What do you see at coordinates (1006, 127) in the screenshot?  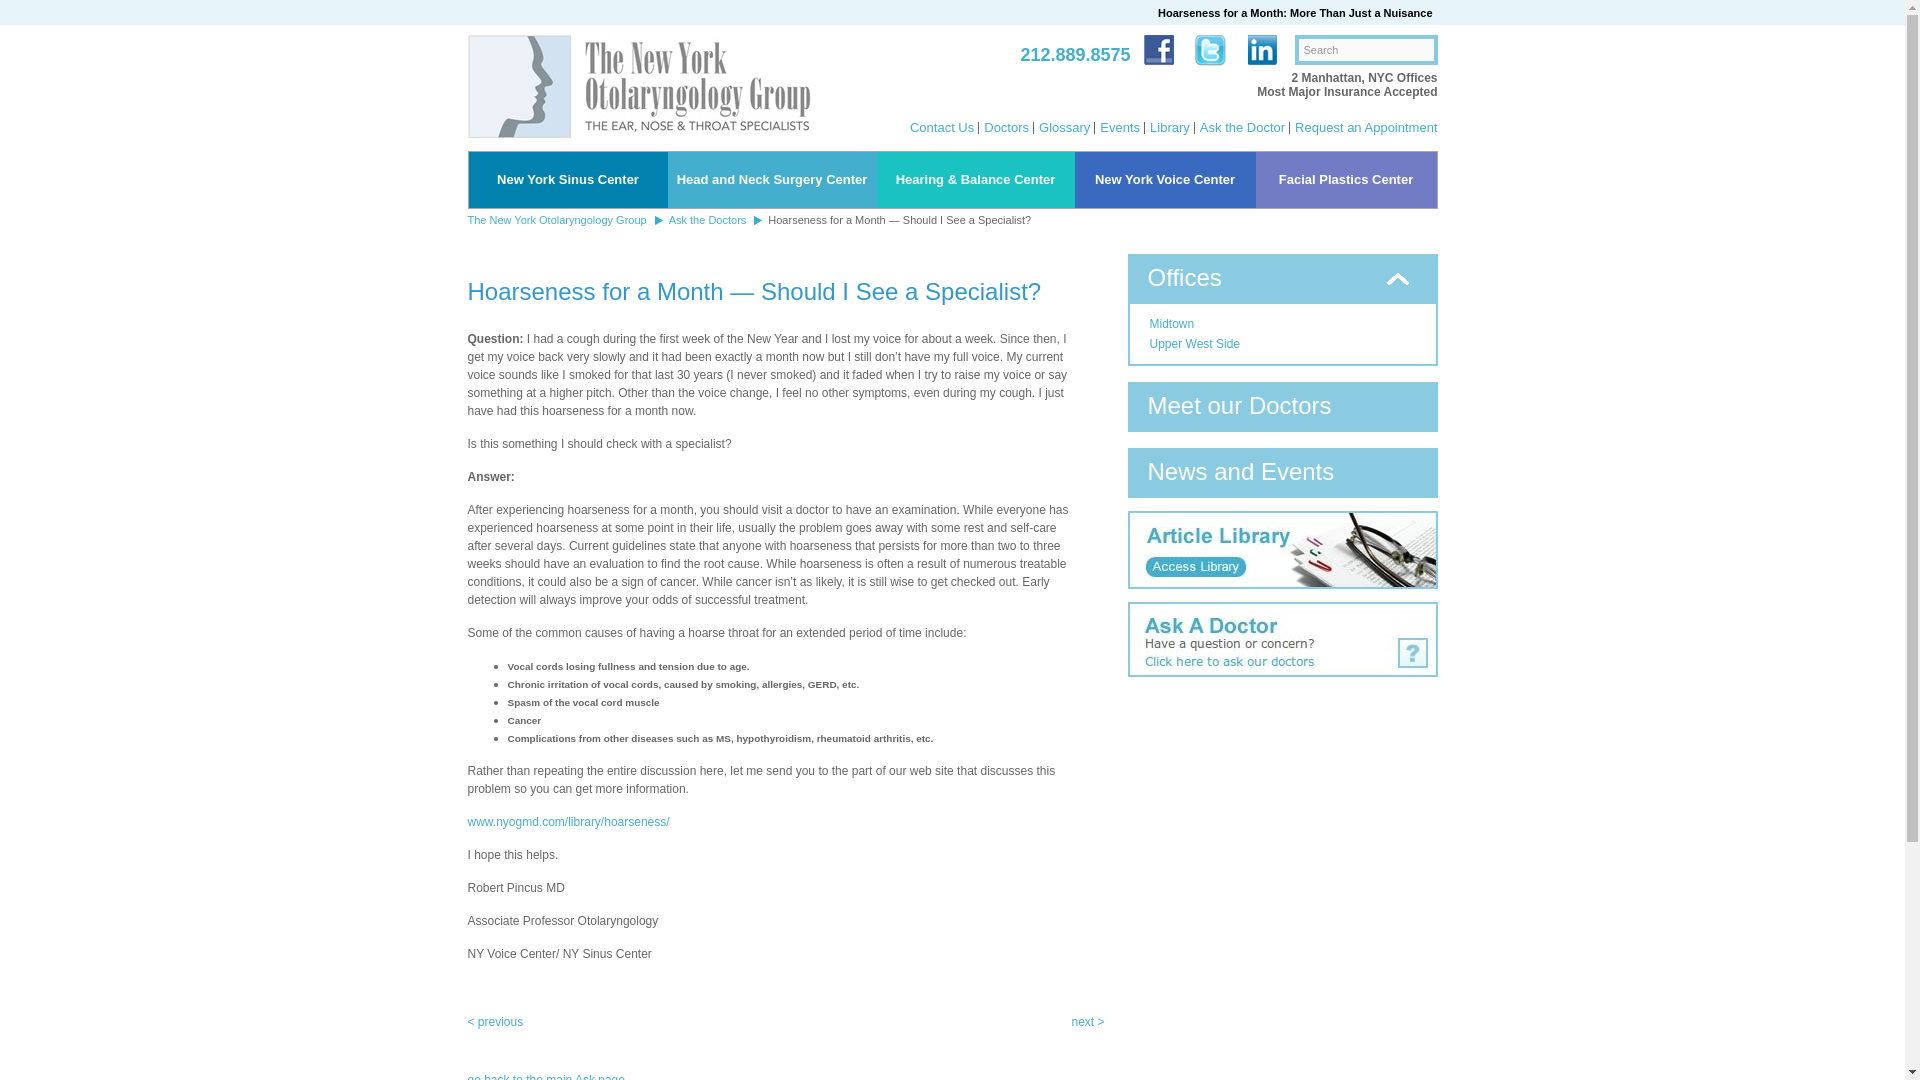 I see `Doctors` at bounding box center [1006, 127].